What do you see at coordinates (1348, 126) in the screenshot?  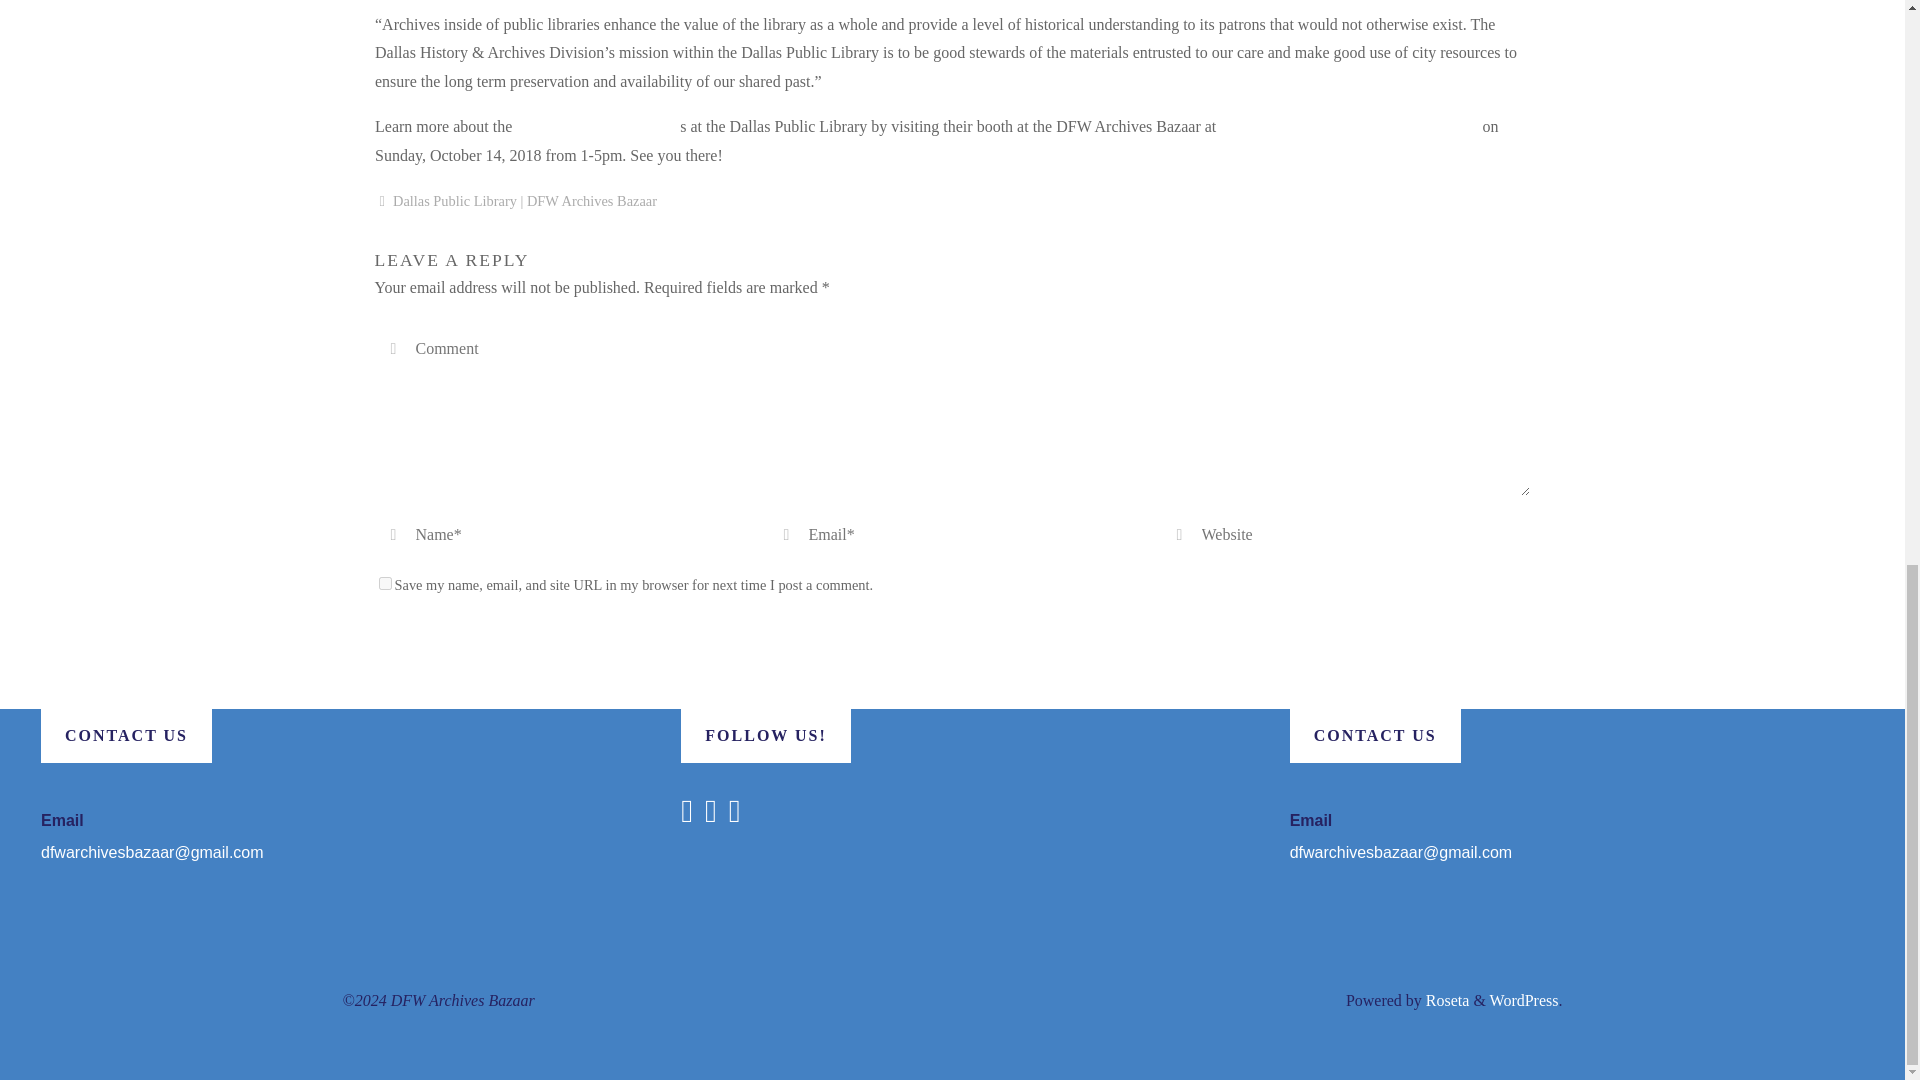 I see `Dallas Heritage Village at Old City Park` at bounding box center [1348, 126].